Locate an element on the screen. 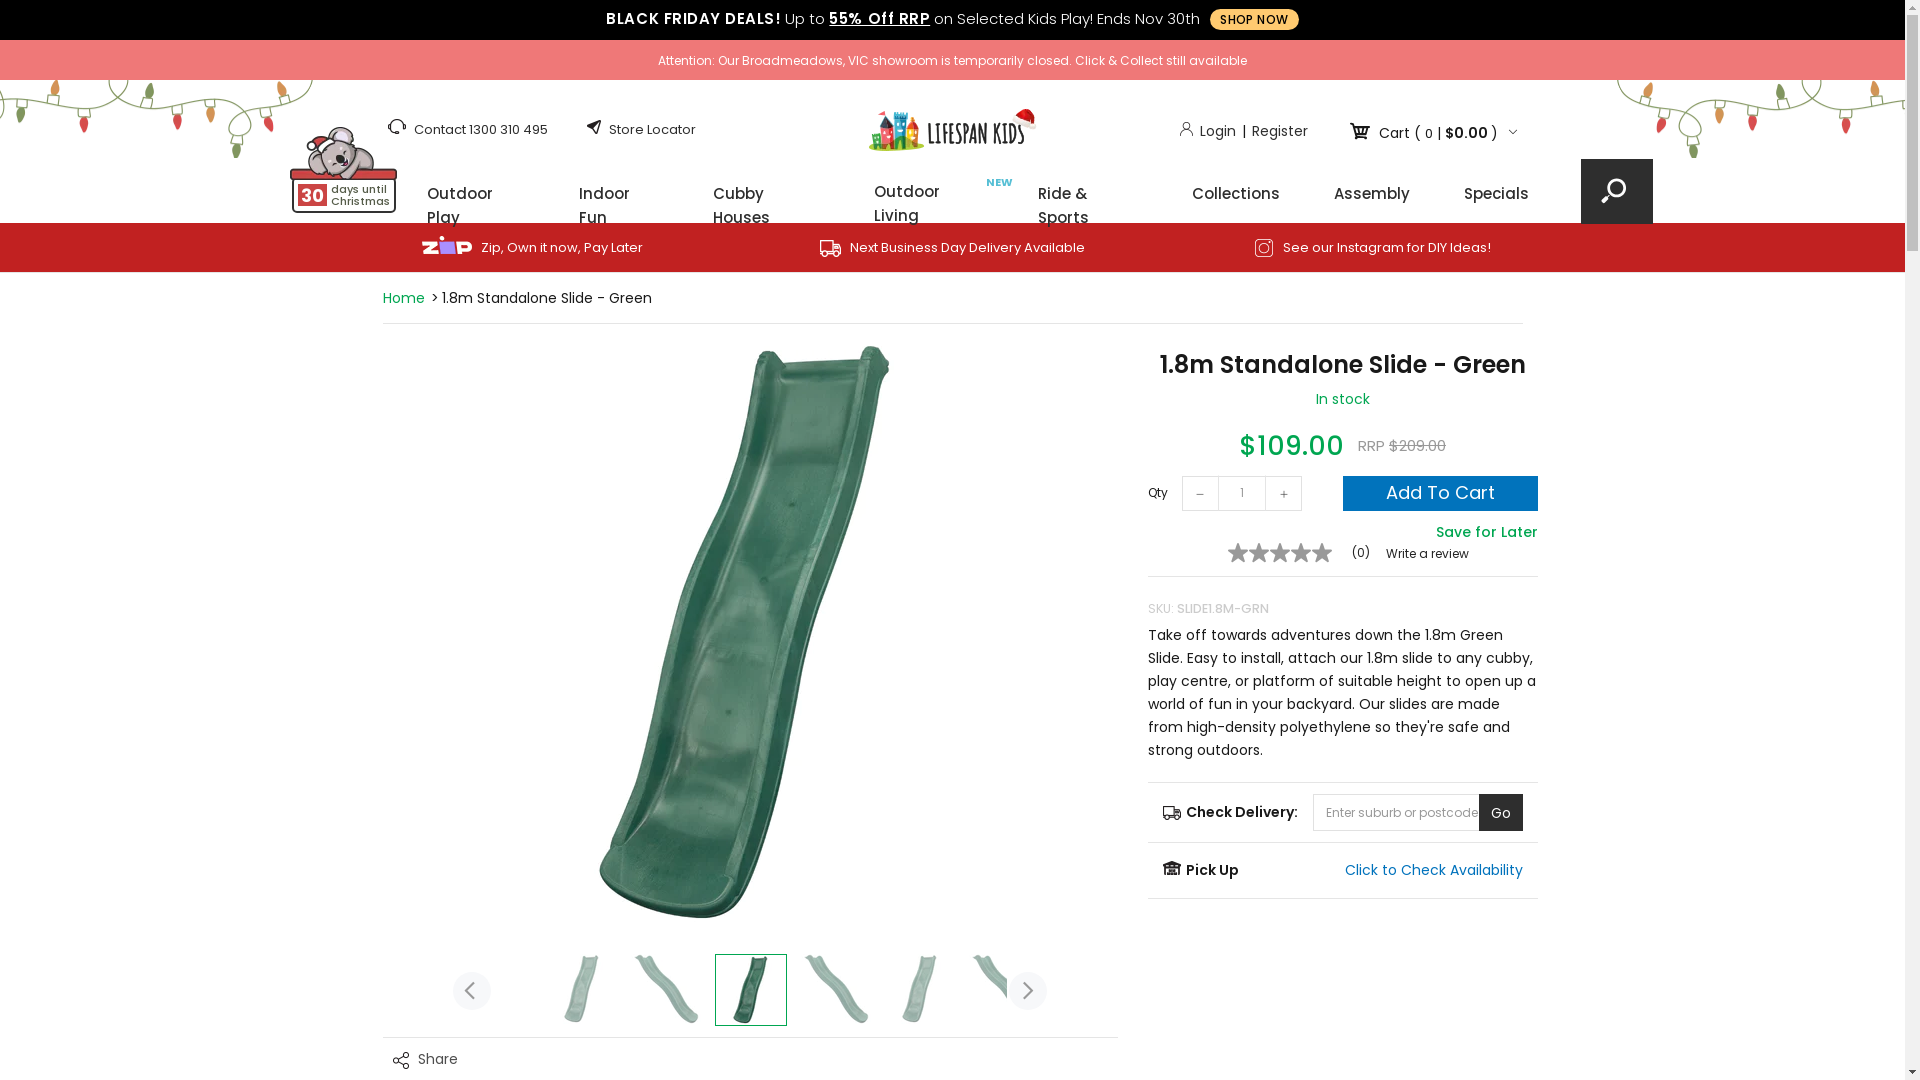 The height and width of the screenshot is (1080, 1920). SHOP NOW is located at coordinates (1254, 20).